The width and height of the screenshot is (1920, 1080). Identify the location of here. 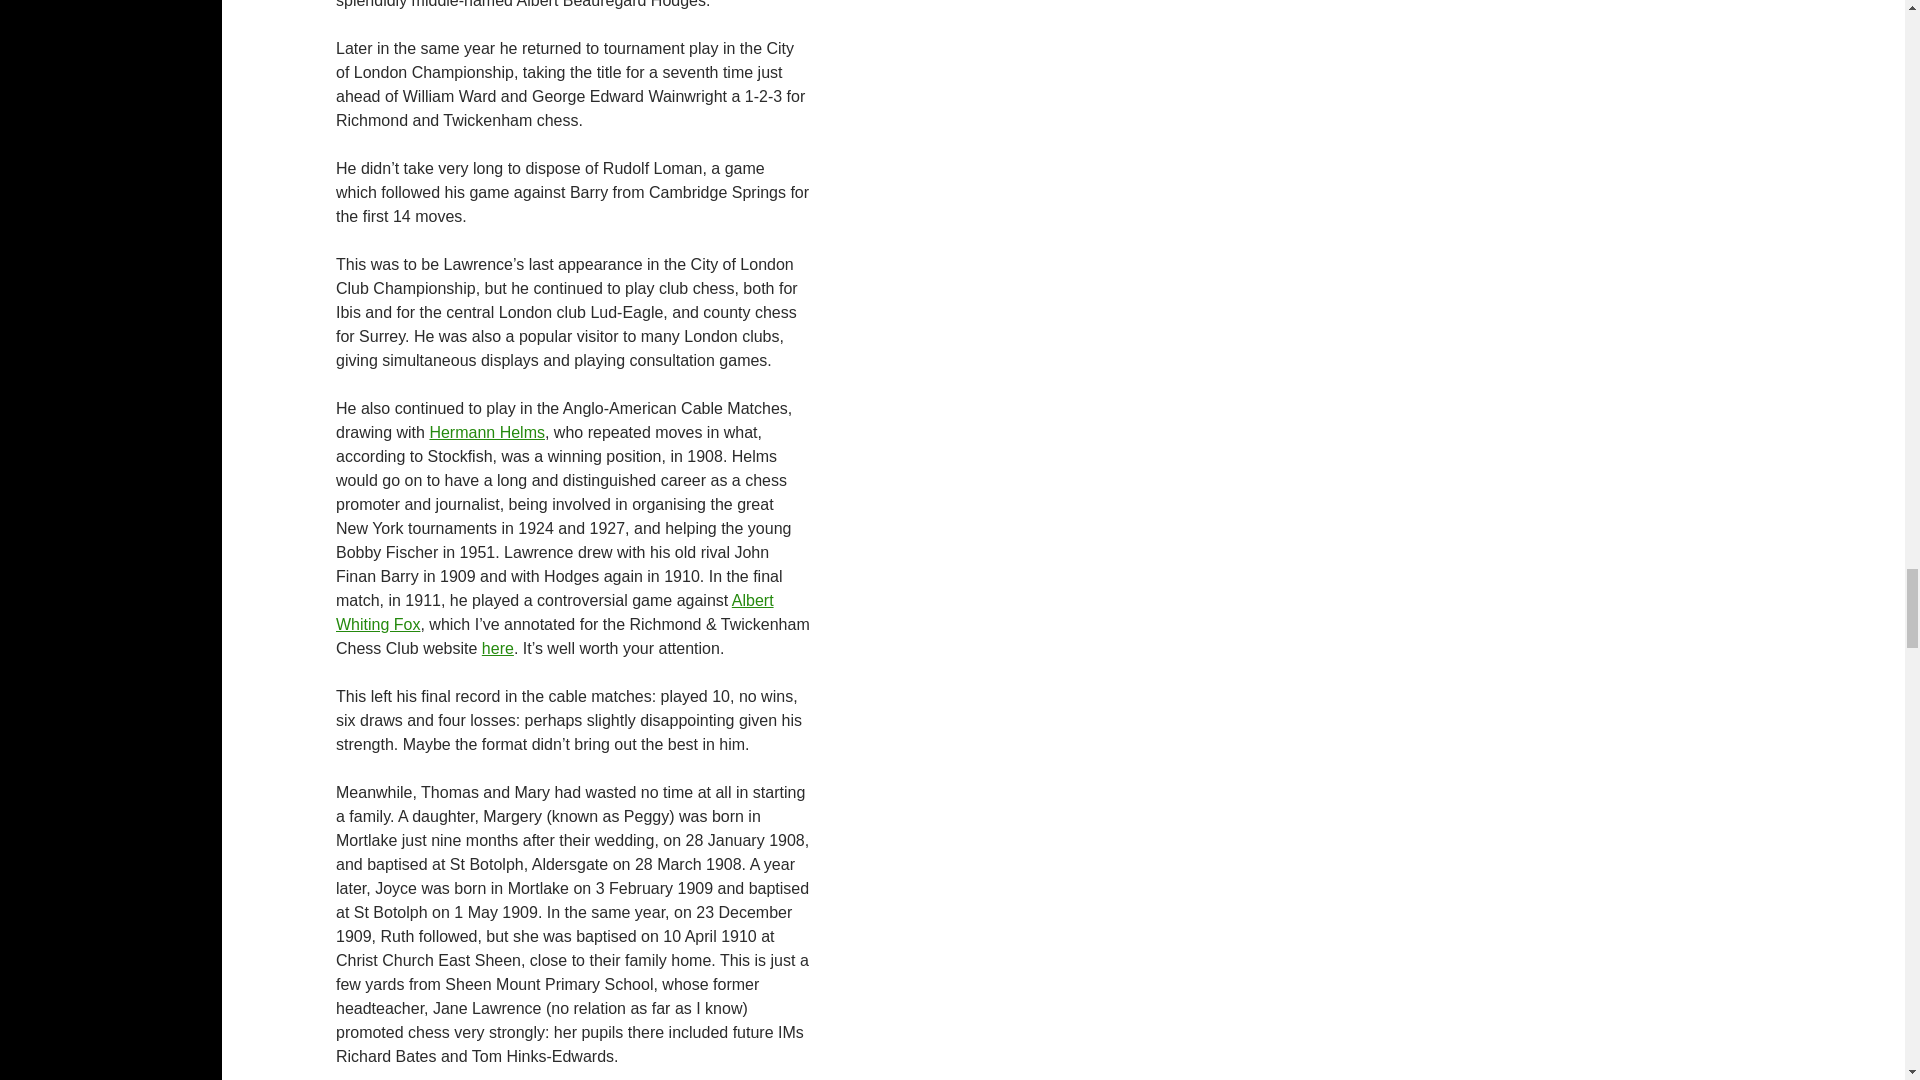
(498, 648).